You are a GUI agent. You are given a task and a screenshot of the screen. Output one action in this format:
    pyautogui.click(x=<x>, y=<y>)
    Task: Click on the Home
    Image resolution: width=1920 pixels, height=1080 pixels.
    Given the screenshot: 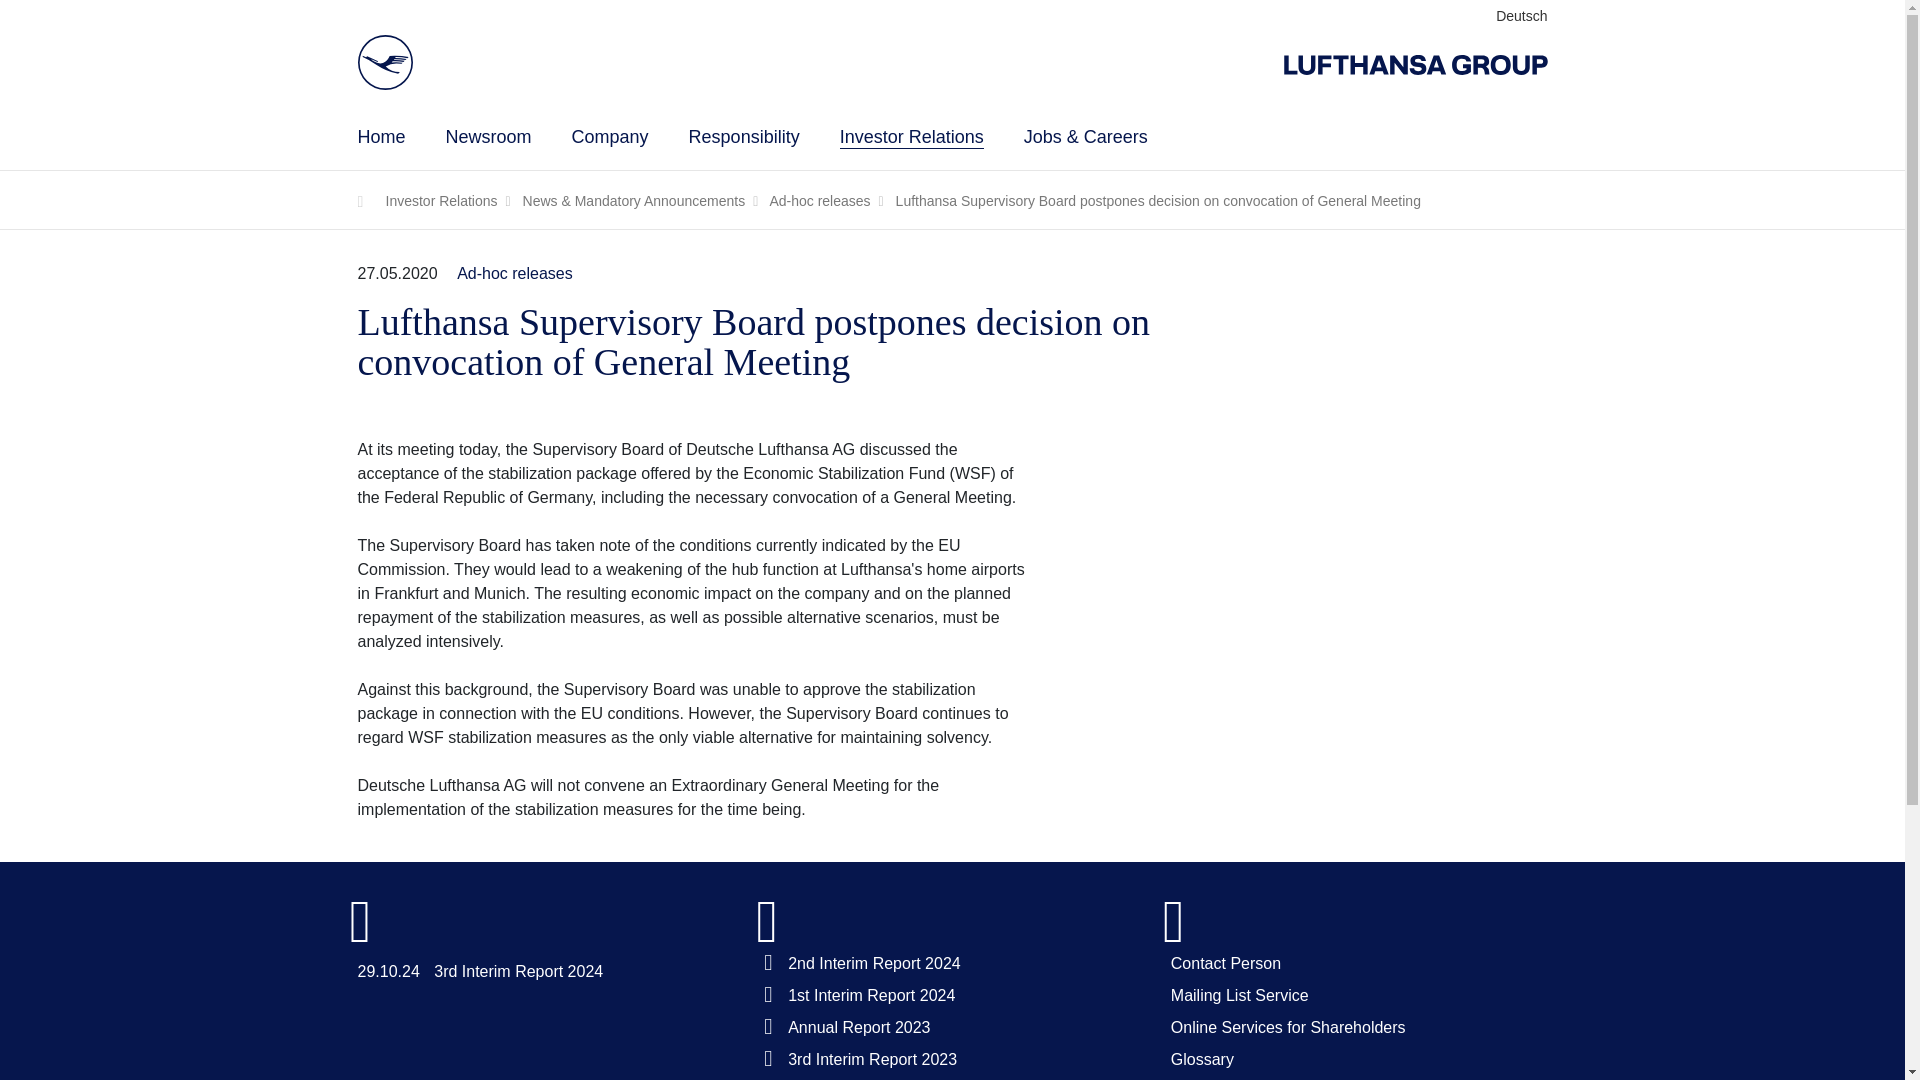 What is the action you would take?
    pyautogui.click(x=381, y=136)
    